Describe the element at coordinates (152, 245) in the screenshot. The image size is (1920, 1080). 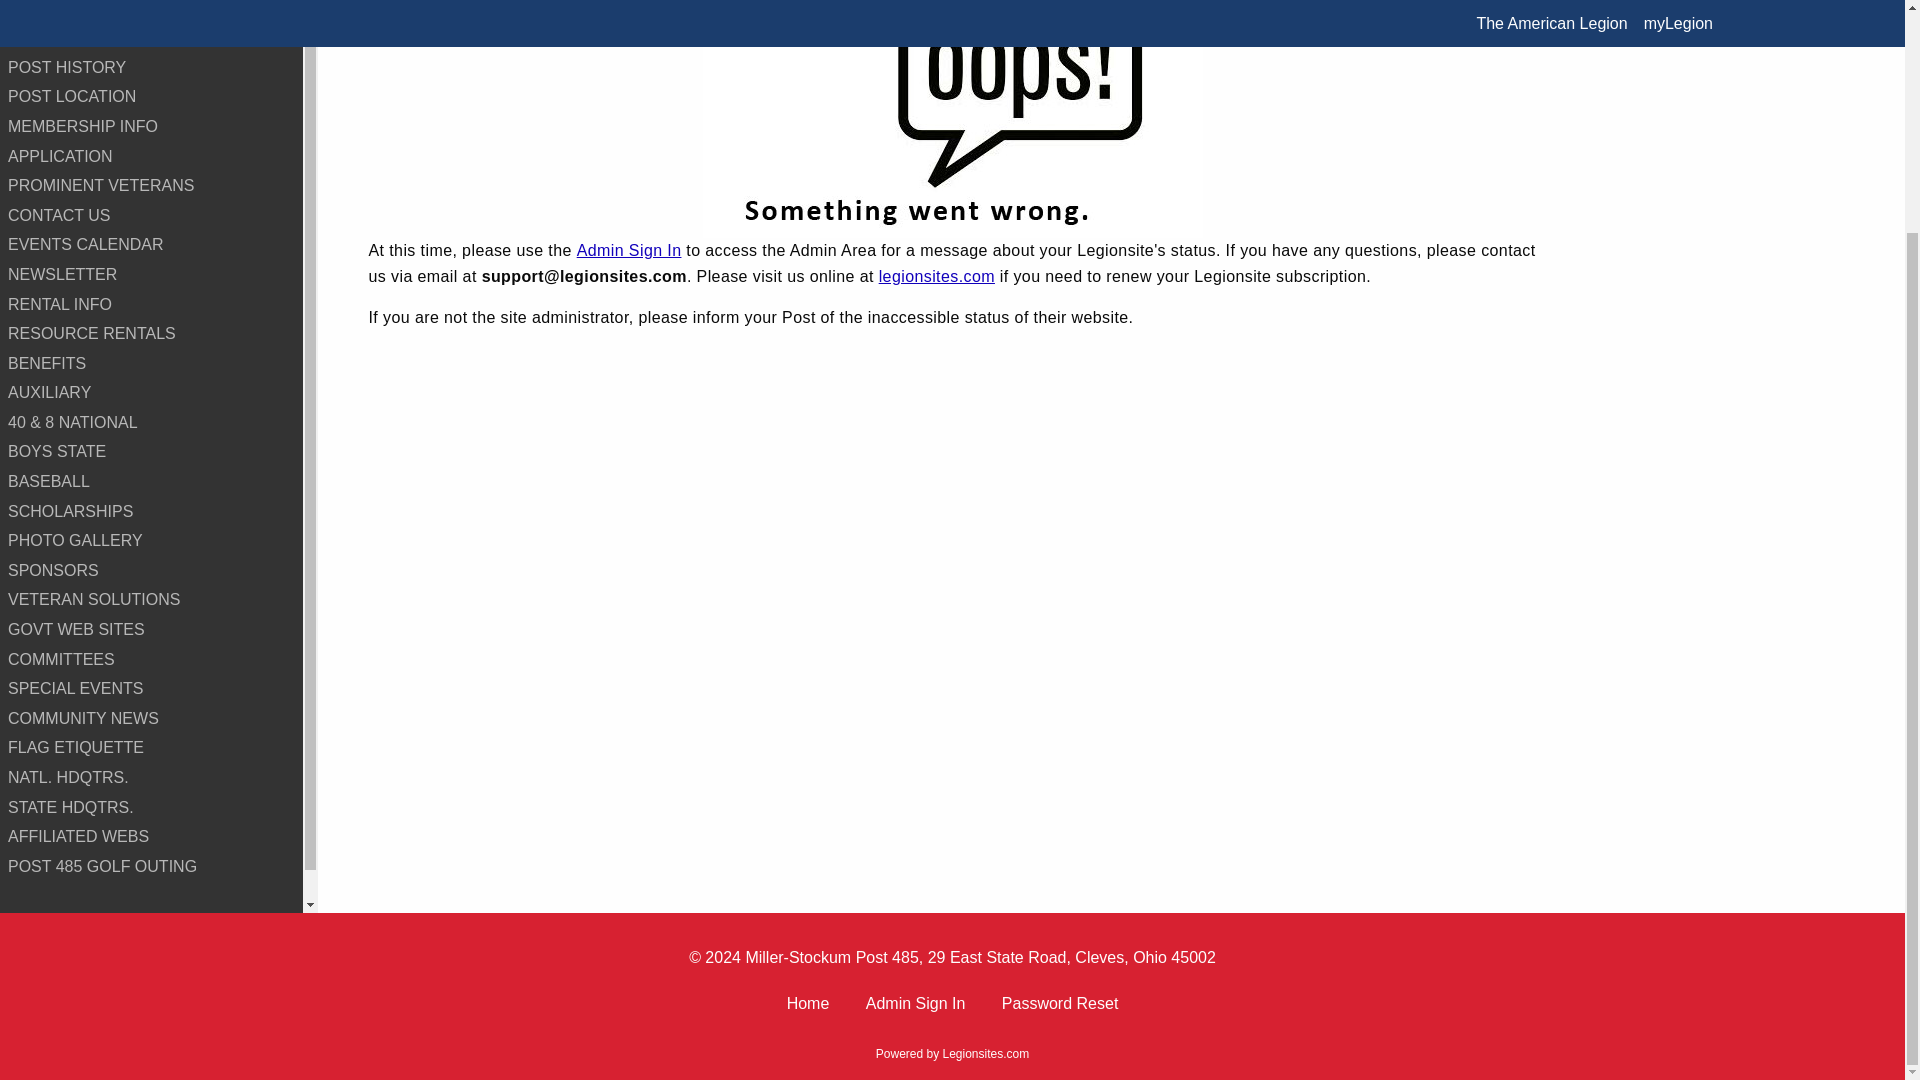
I see `EVENTS CALENDAR` at that location.